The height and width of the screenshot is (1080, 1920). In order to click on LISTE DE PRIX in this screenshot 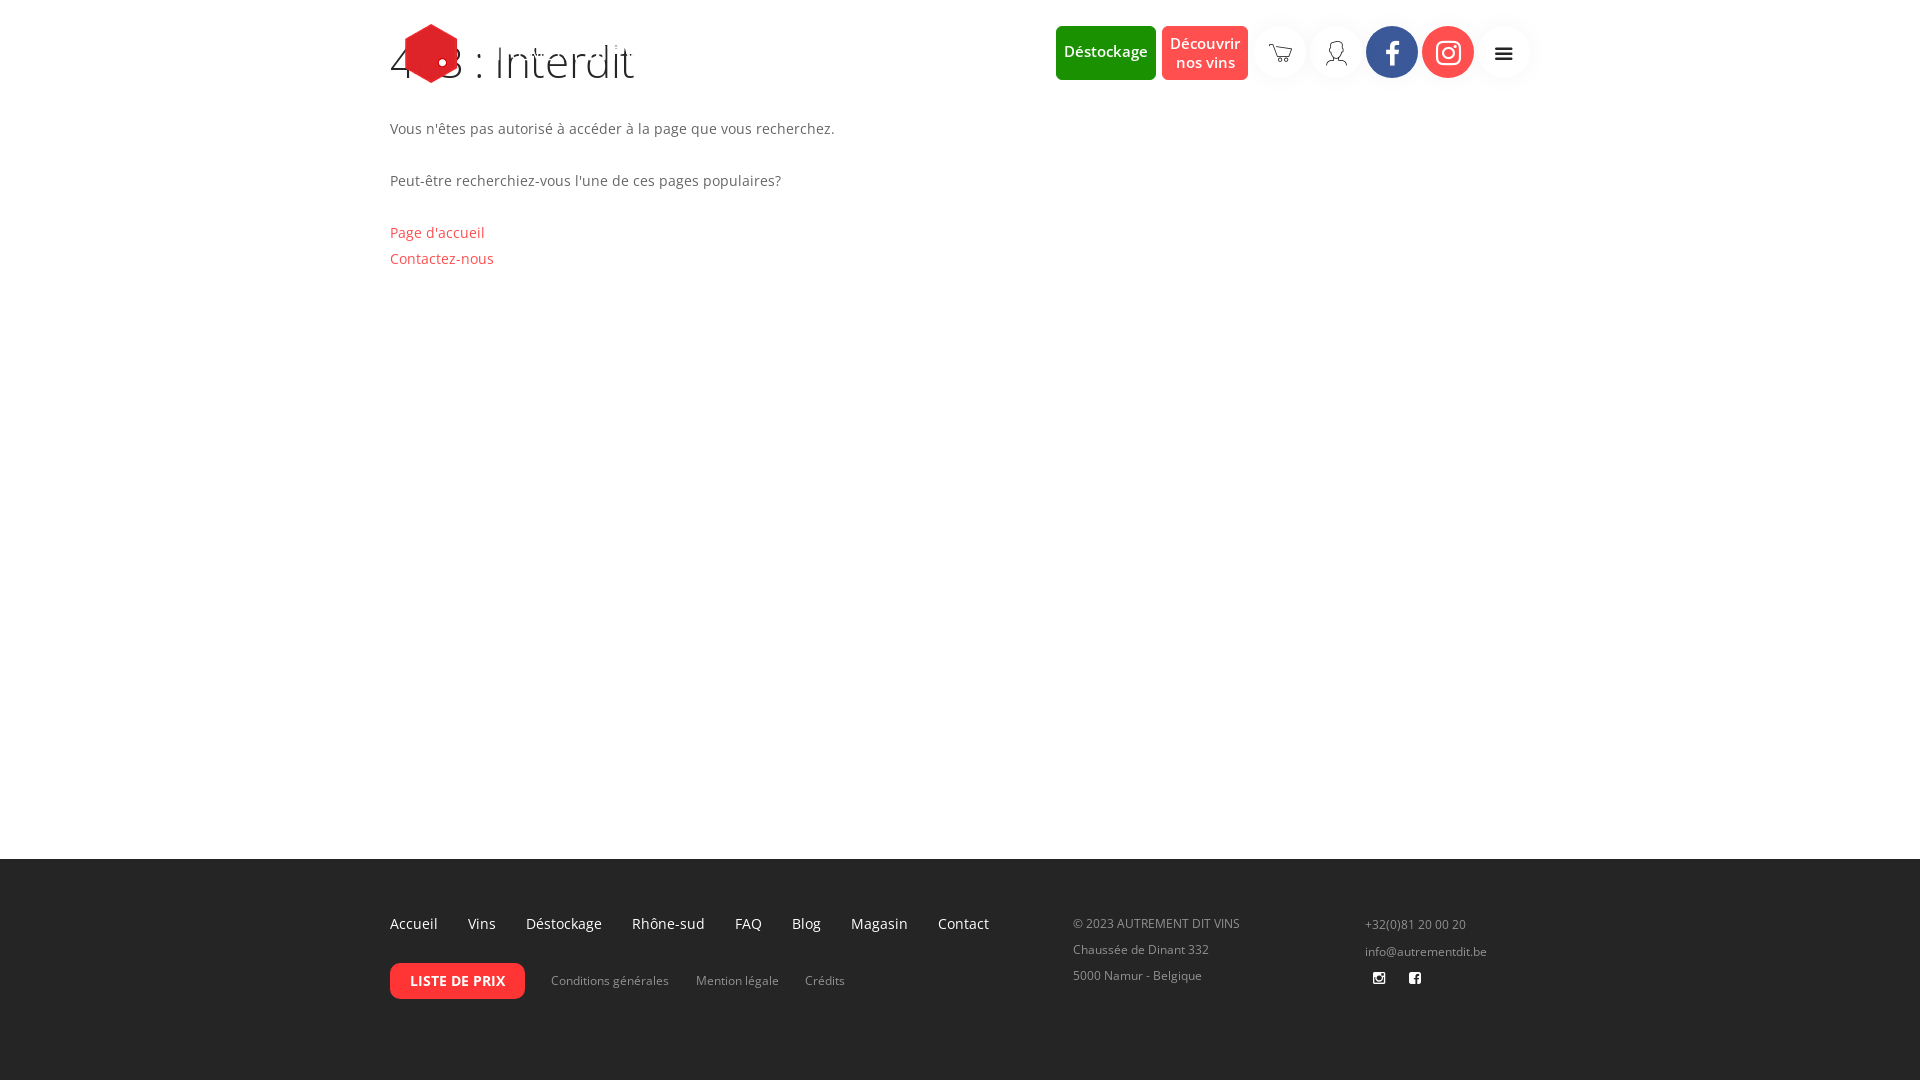, I will do `click(457, 980)`.